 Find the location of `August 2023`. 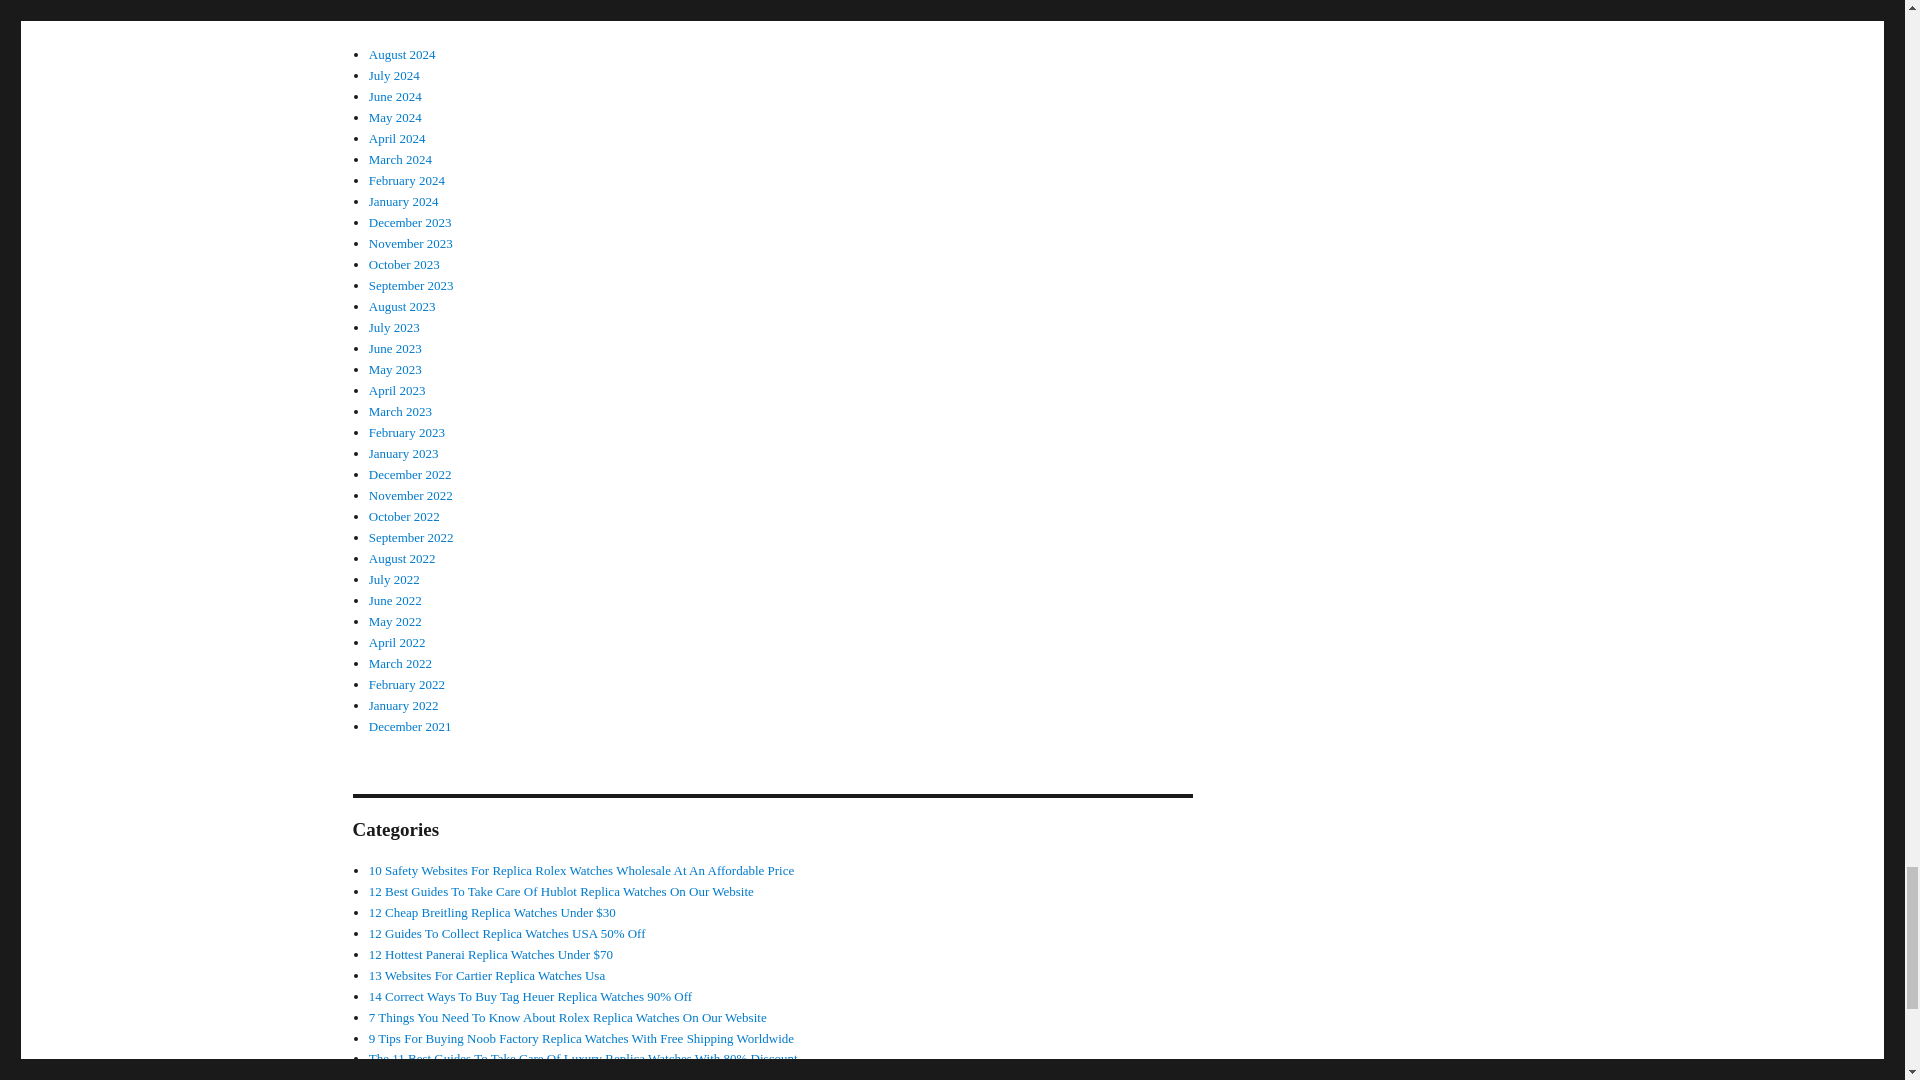

August 2023 is located at coordinates (402, 306).